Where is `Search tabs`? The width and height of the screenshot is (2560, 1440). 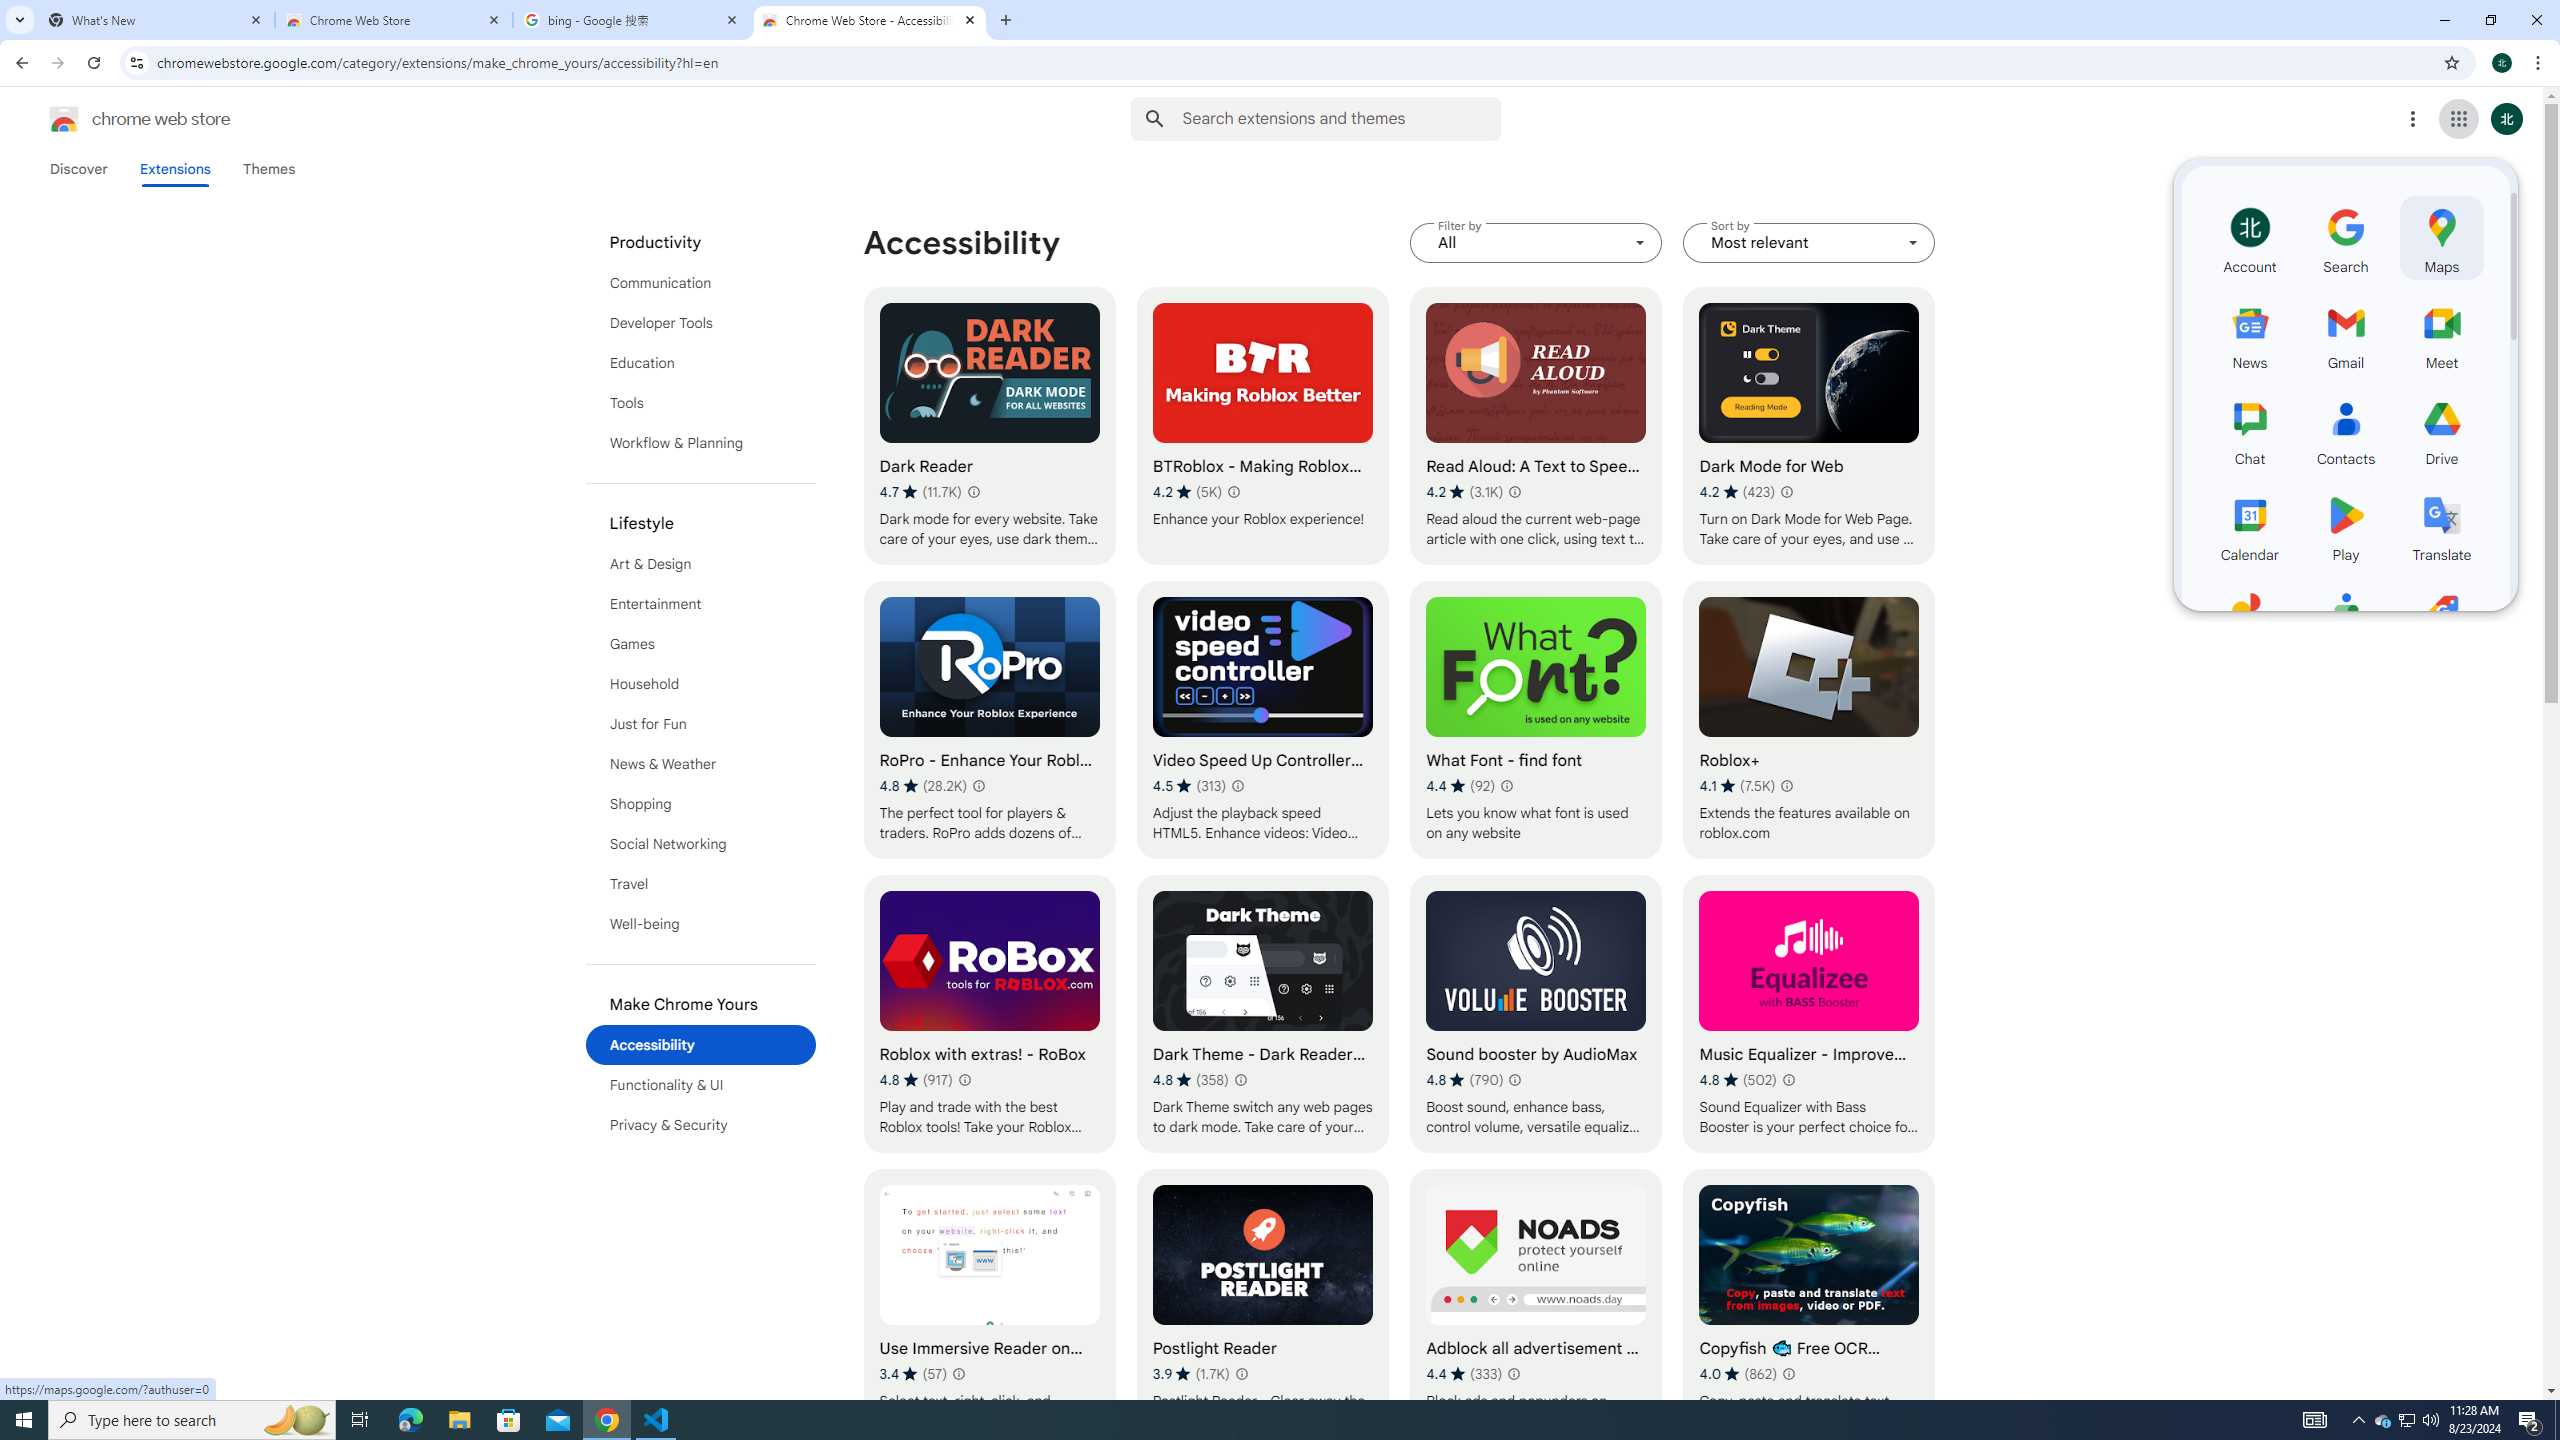
Search tabs is located at coordinates (19, 20).